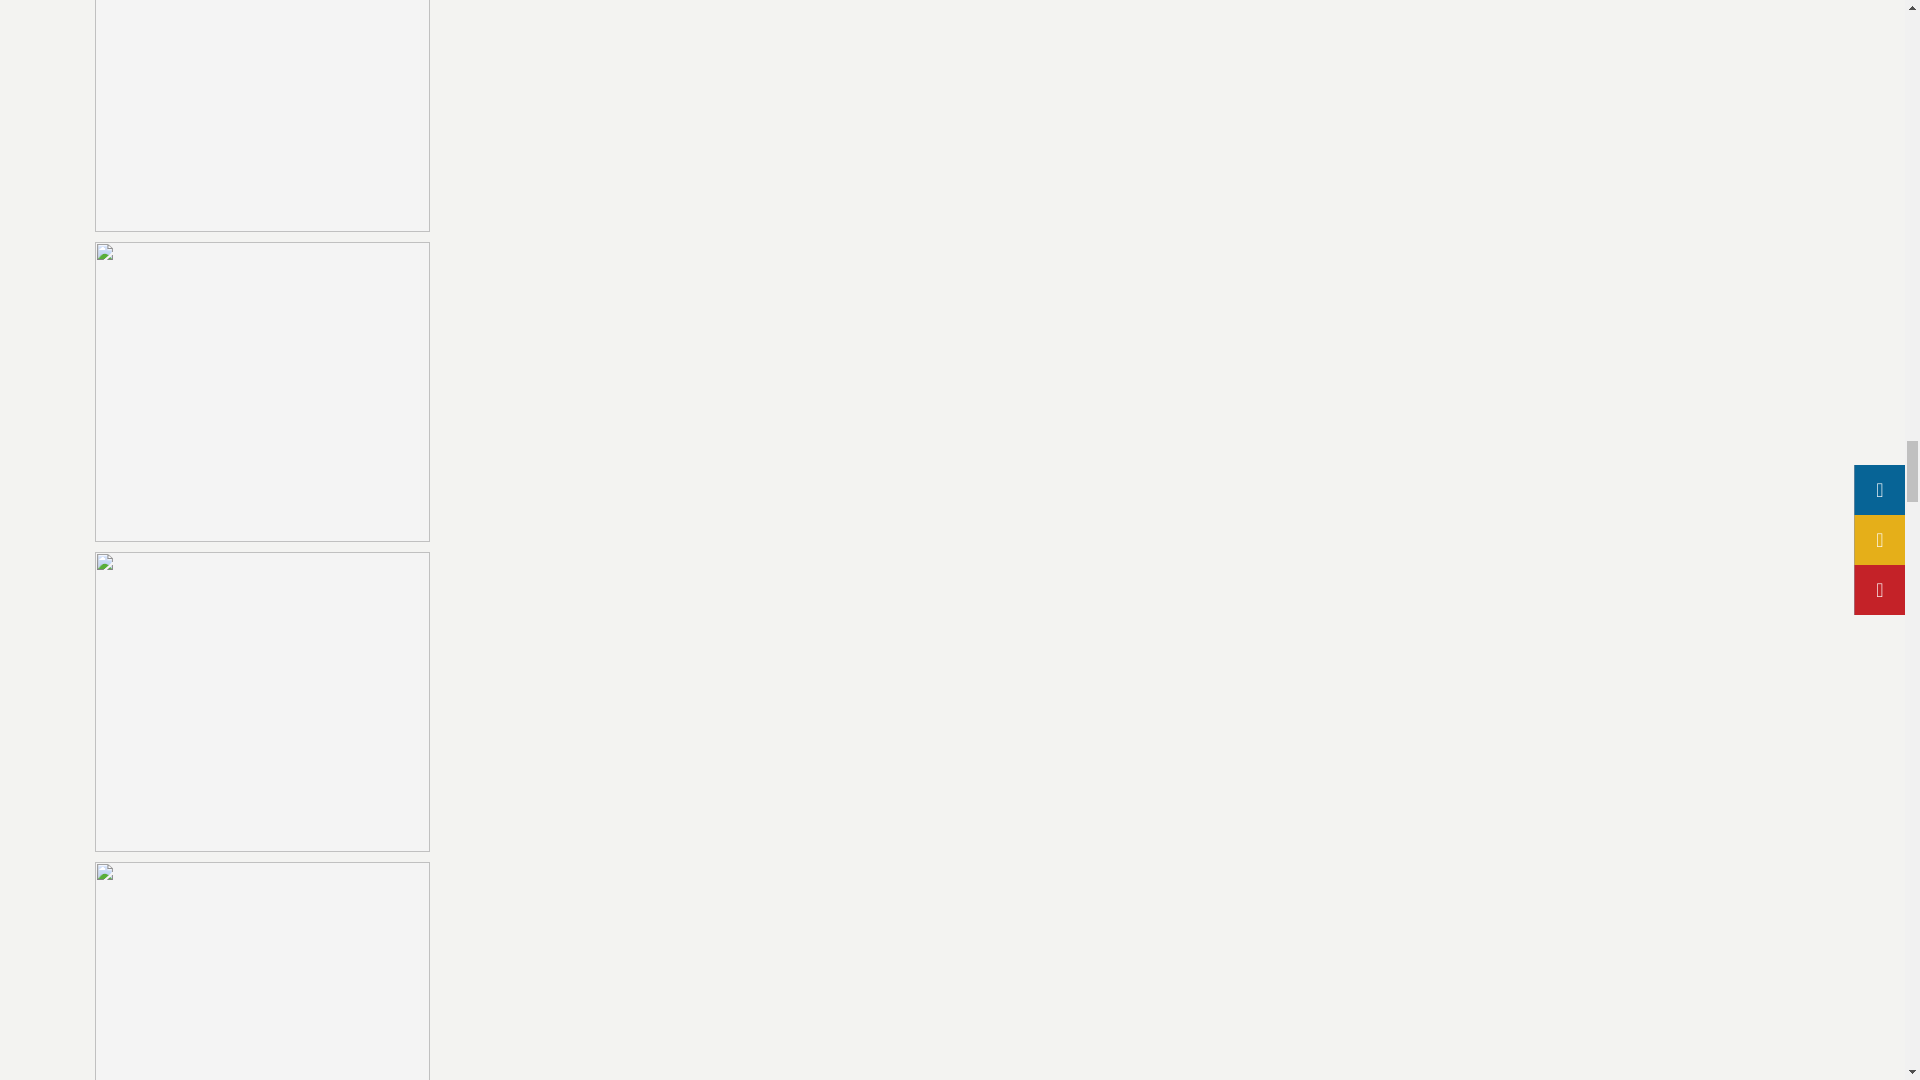 This screenshot has height=1080, width=1920. What do you see at coordinates (262, 702) in the screenshot?
I see `IMG-4234` at bounding box center [262, 702].